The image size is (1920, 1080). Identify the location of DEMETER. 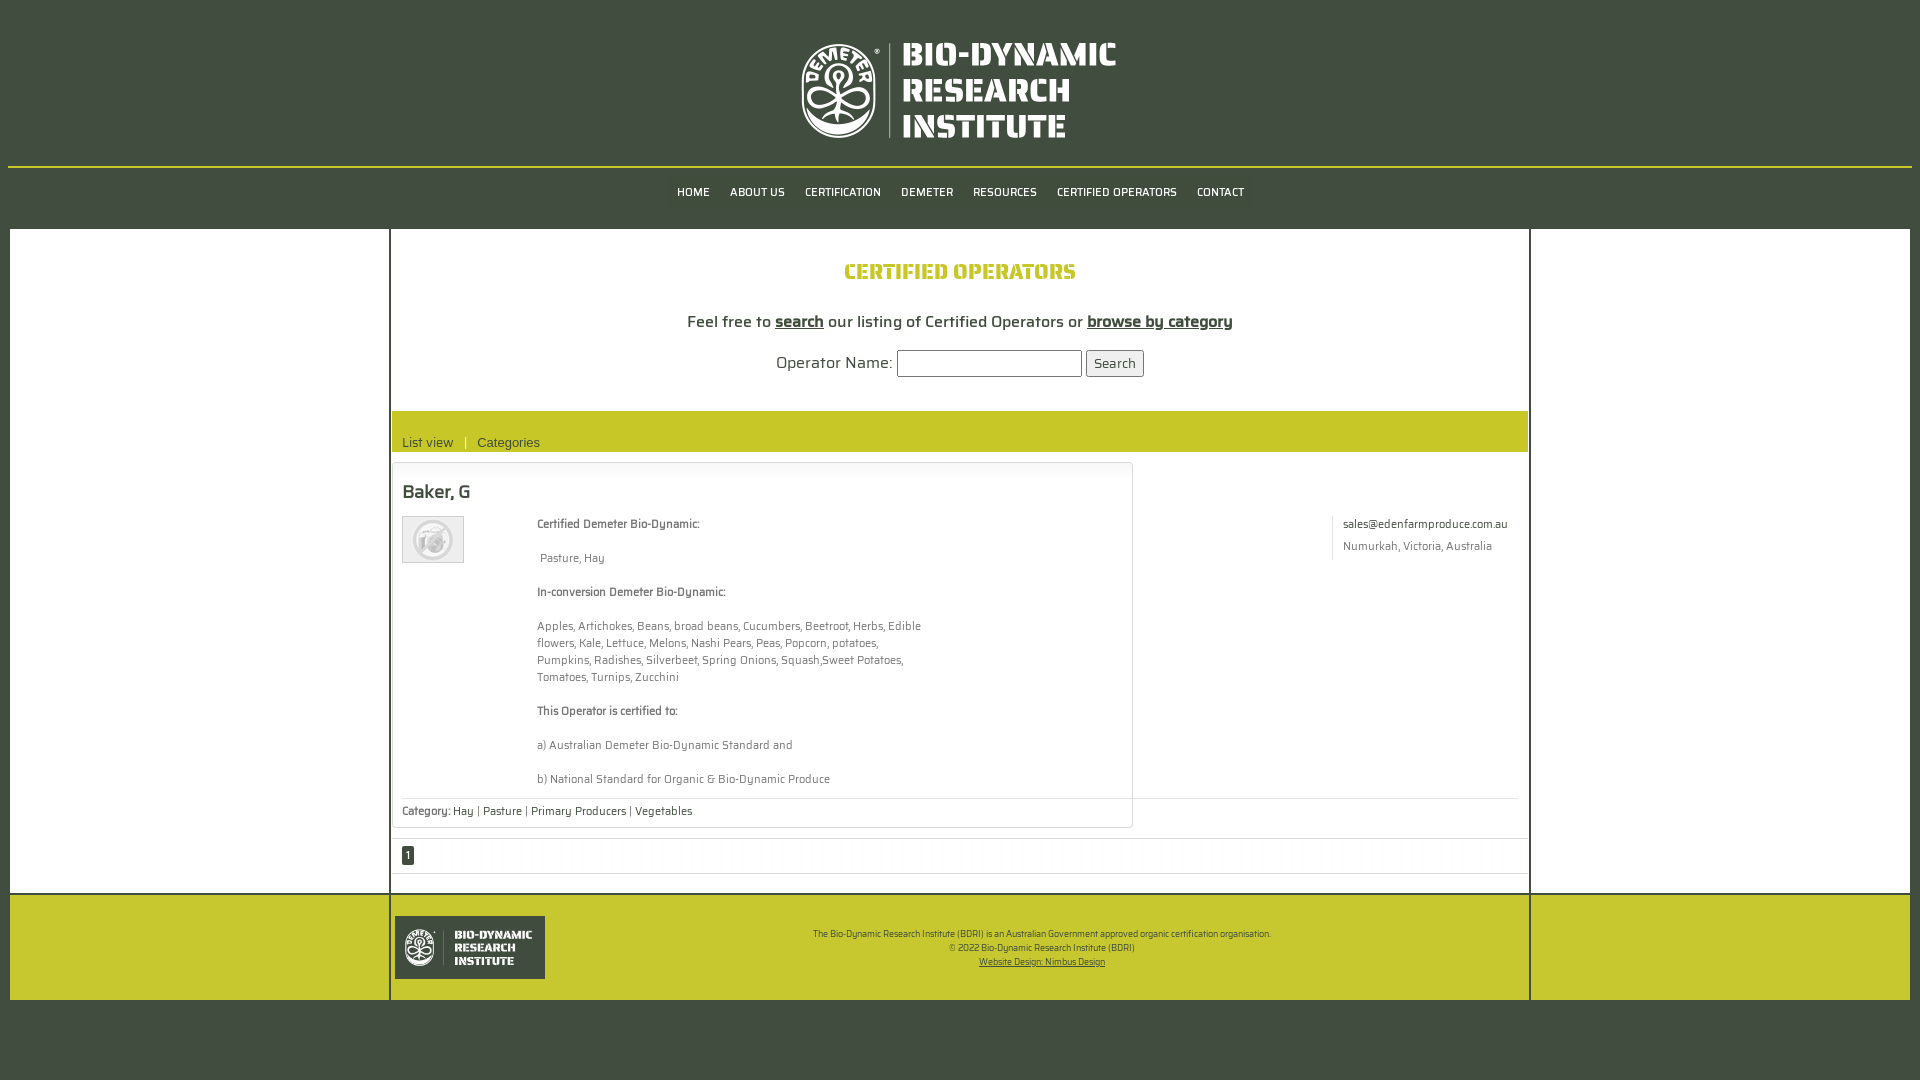
(926, 192).